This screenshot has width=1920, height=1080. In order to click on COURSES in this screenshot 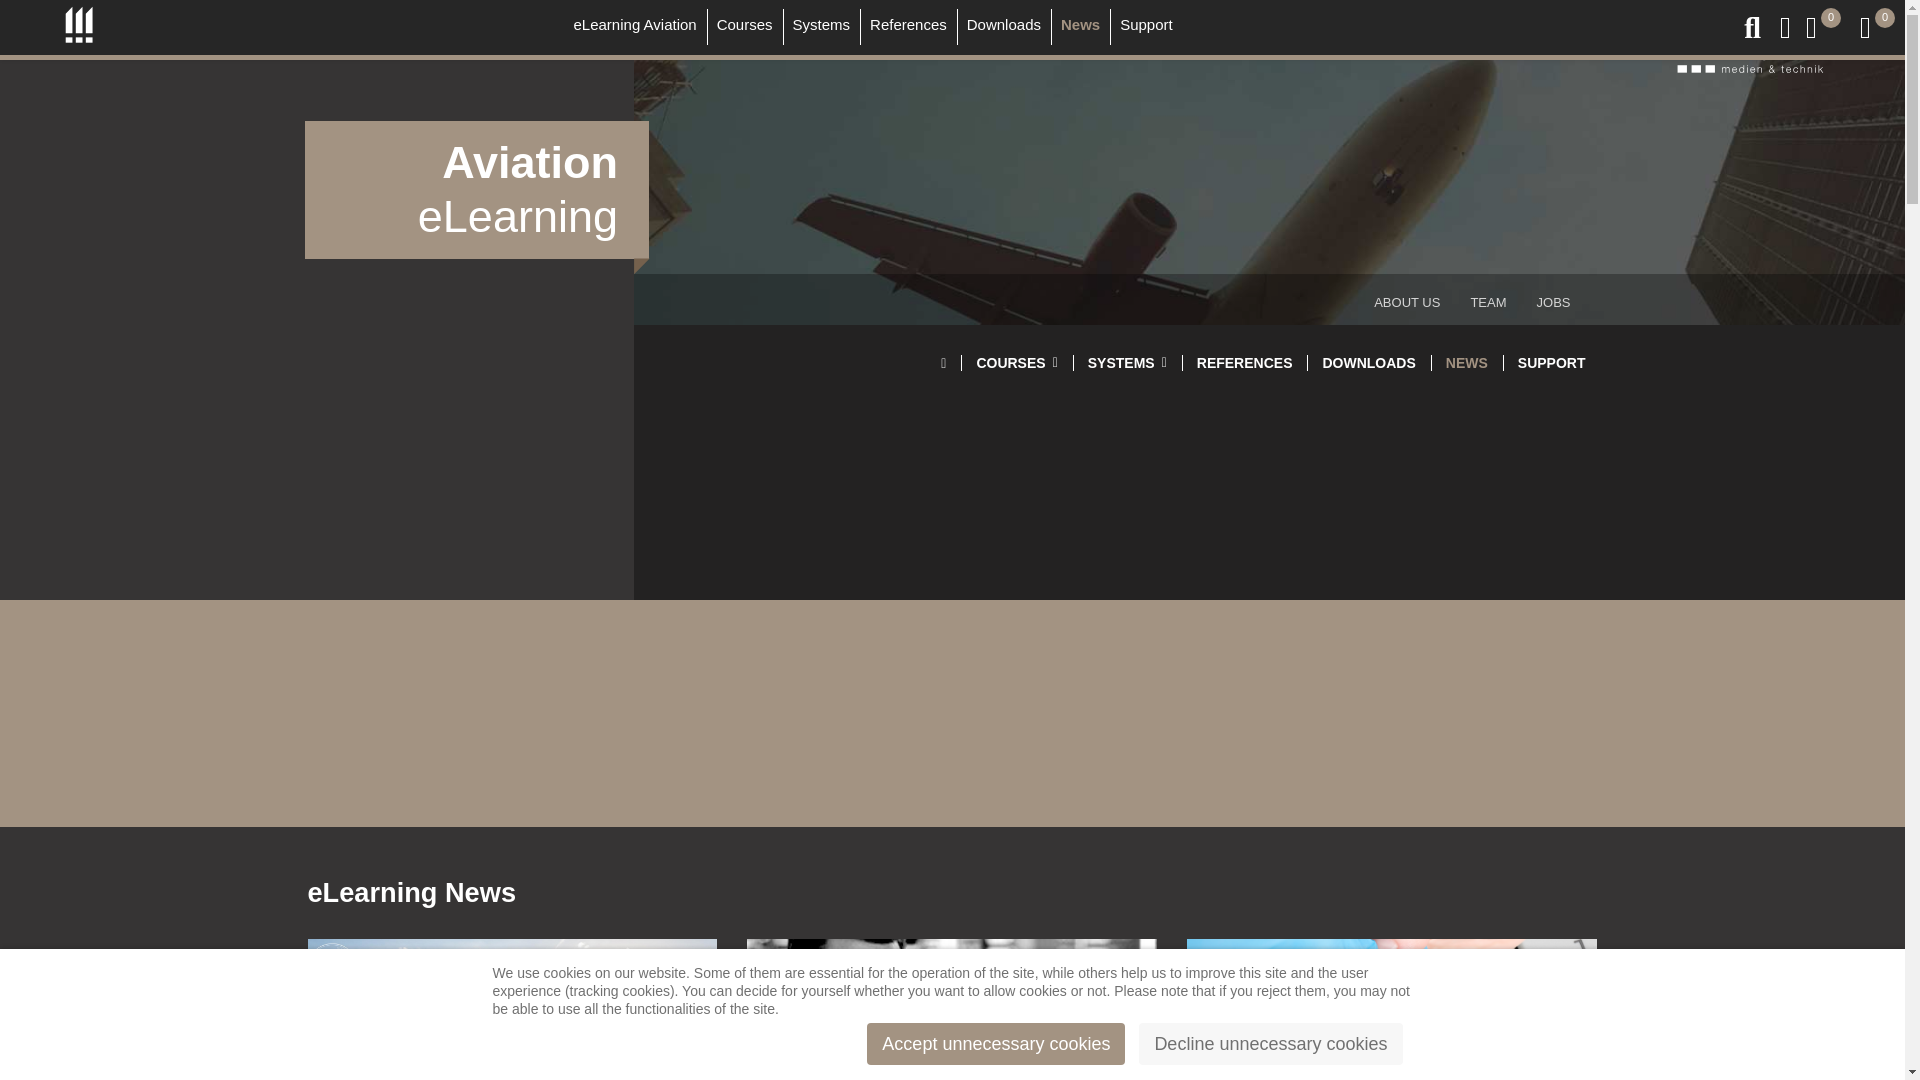, I will do `click(1016, 362)`.